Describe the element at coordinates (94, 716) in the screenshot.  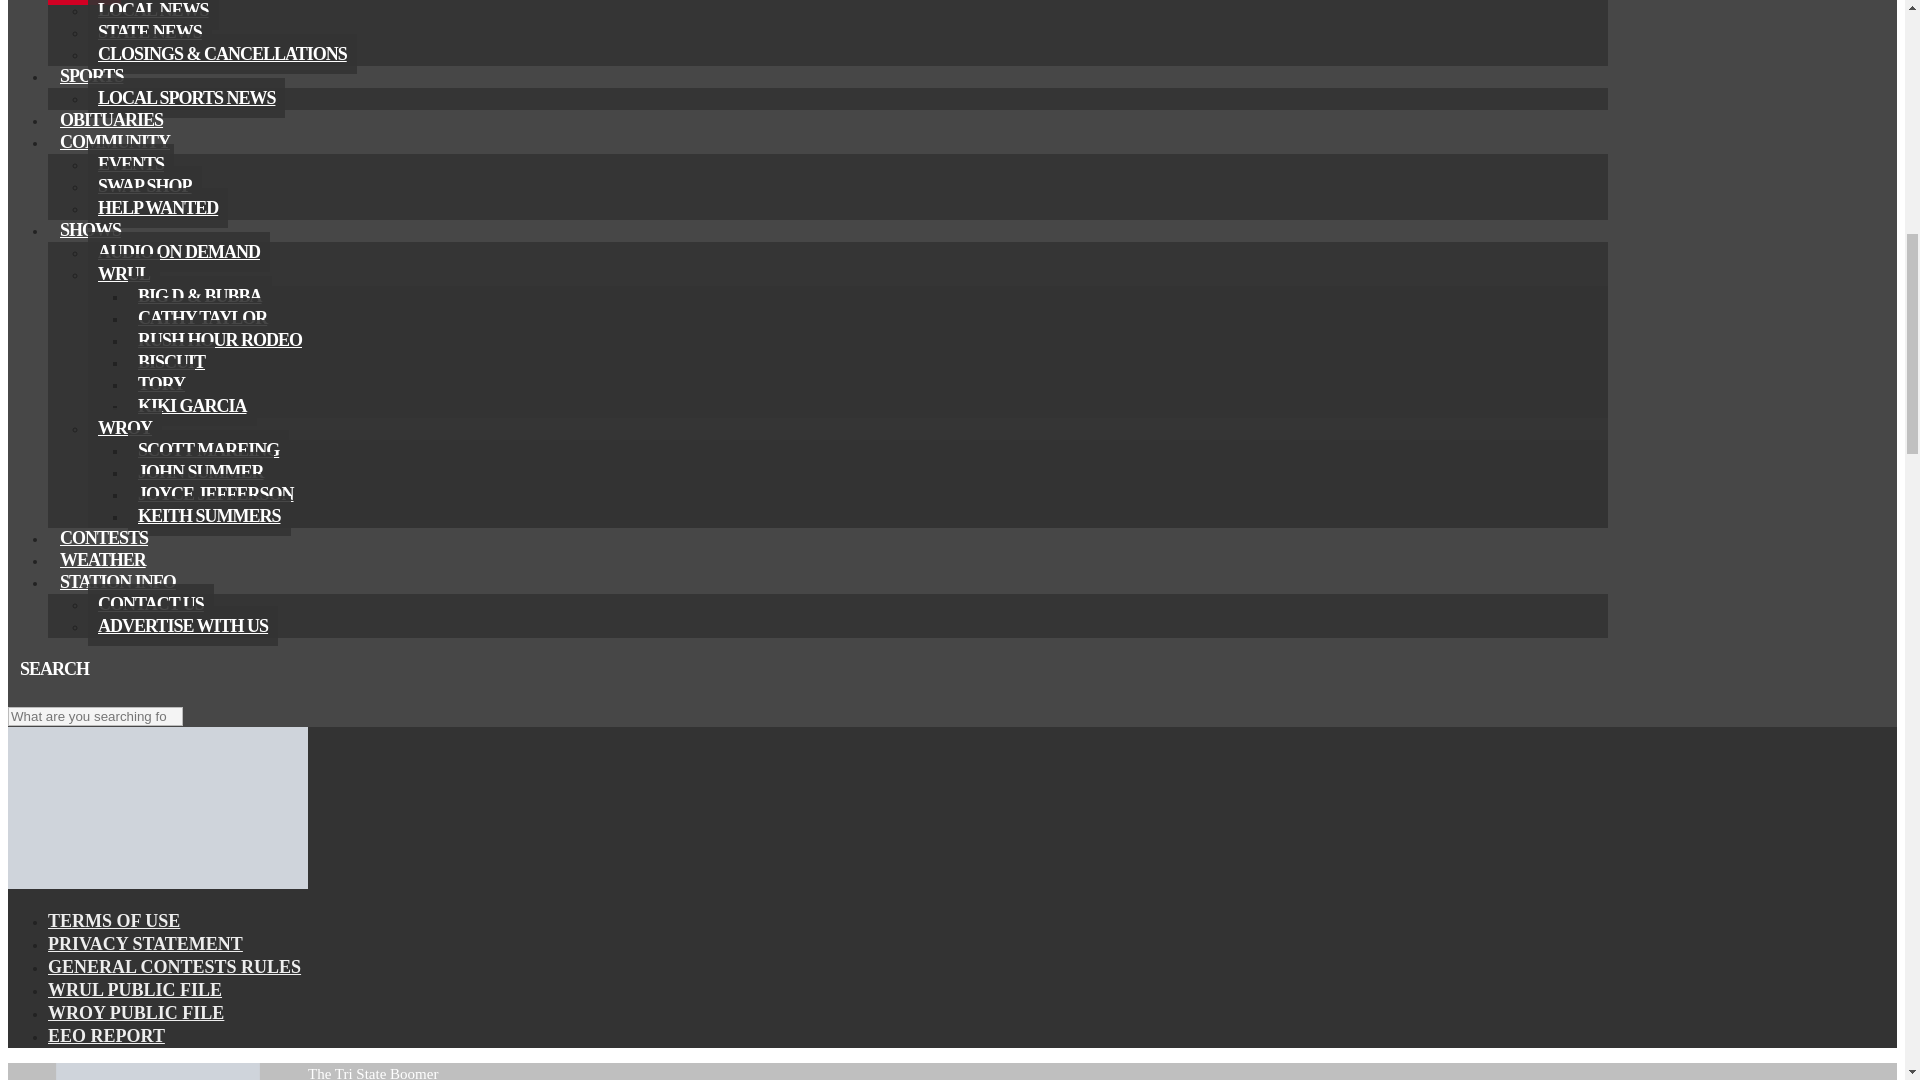
I see `Search for:` at that location.